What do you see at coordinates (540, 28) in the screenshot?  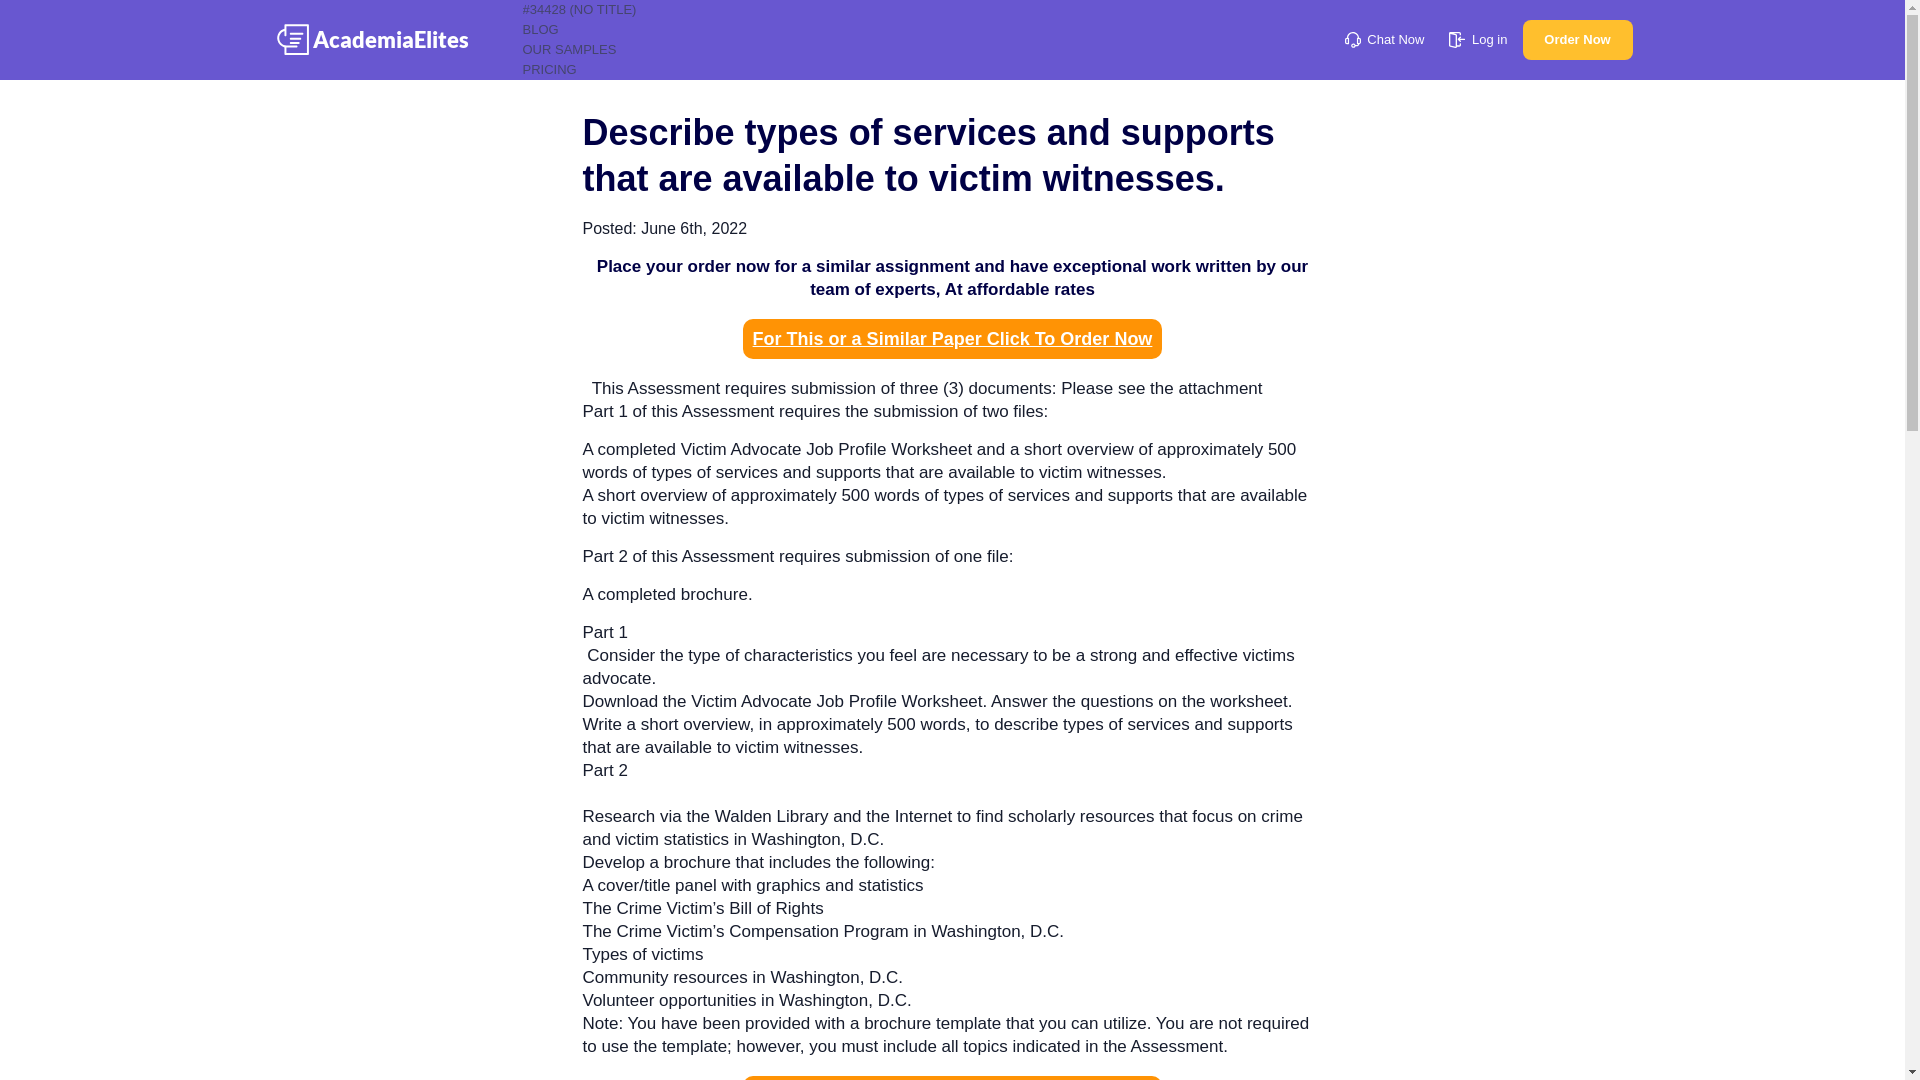 I see `BLOG` at bounding box center [540, 28].